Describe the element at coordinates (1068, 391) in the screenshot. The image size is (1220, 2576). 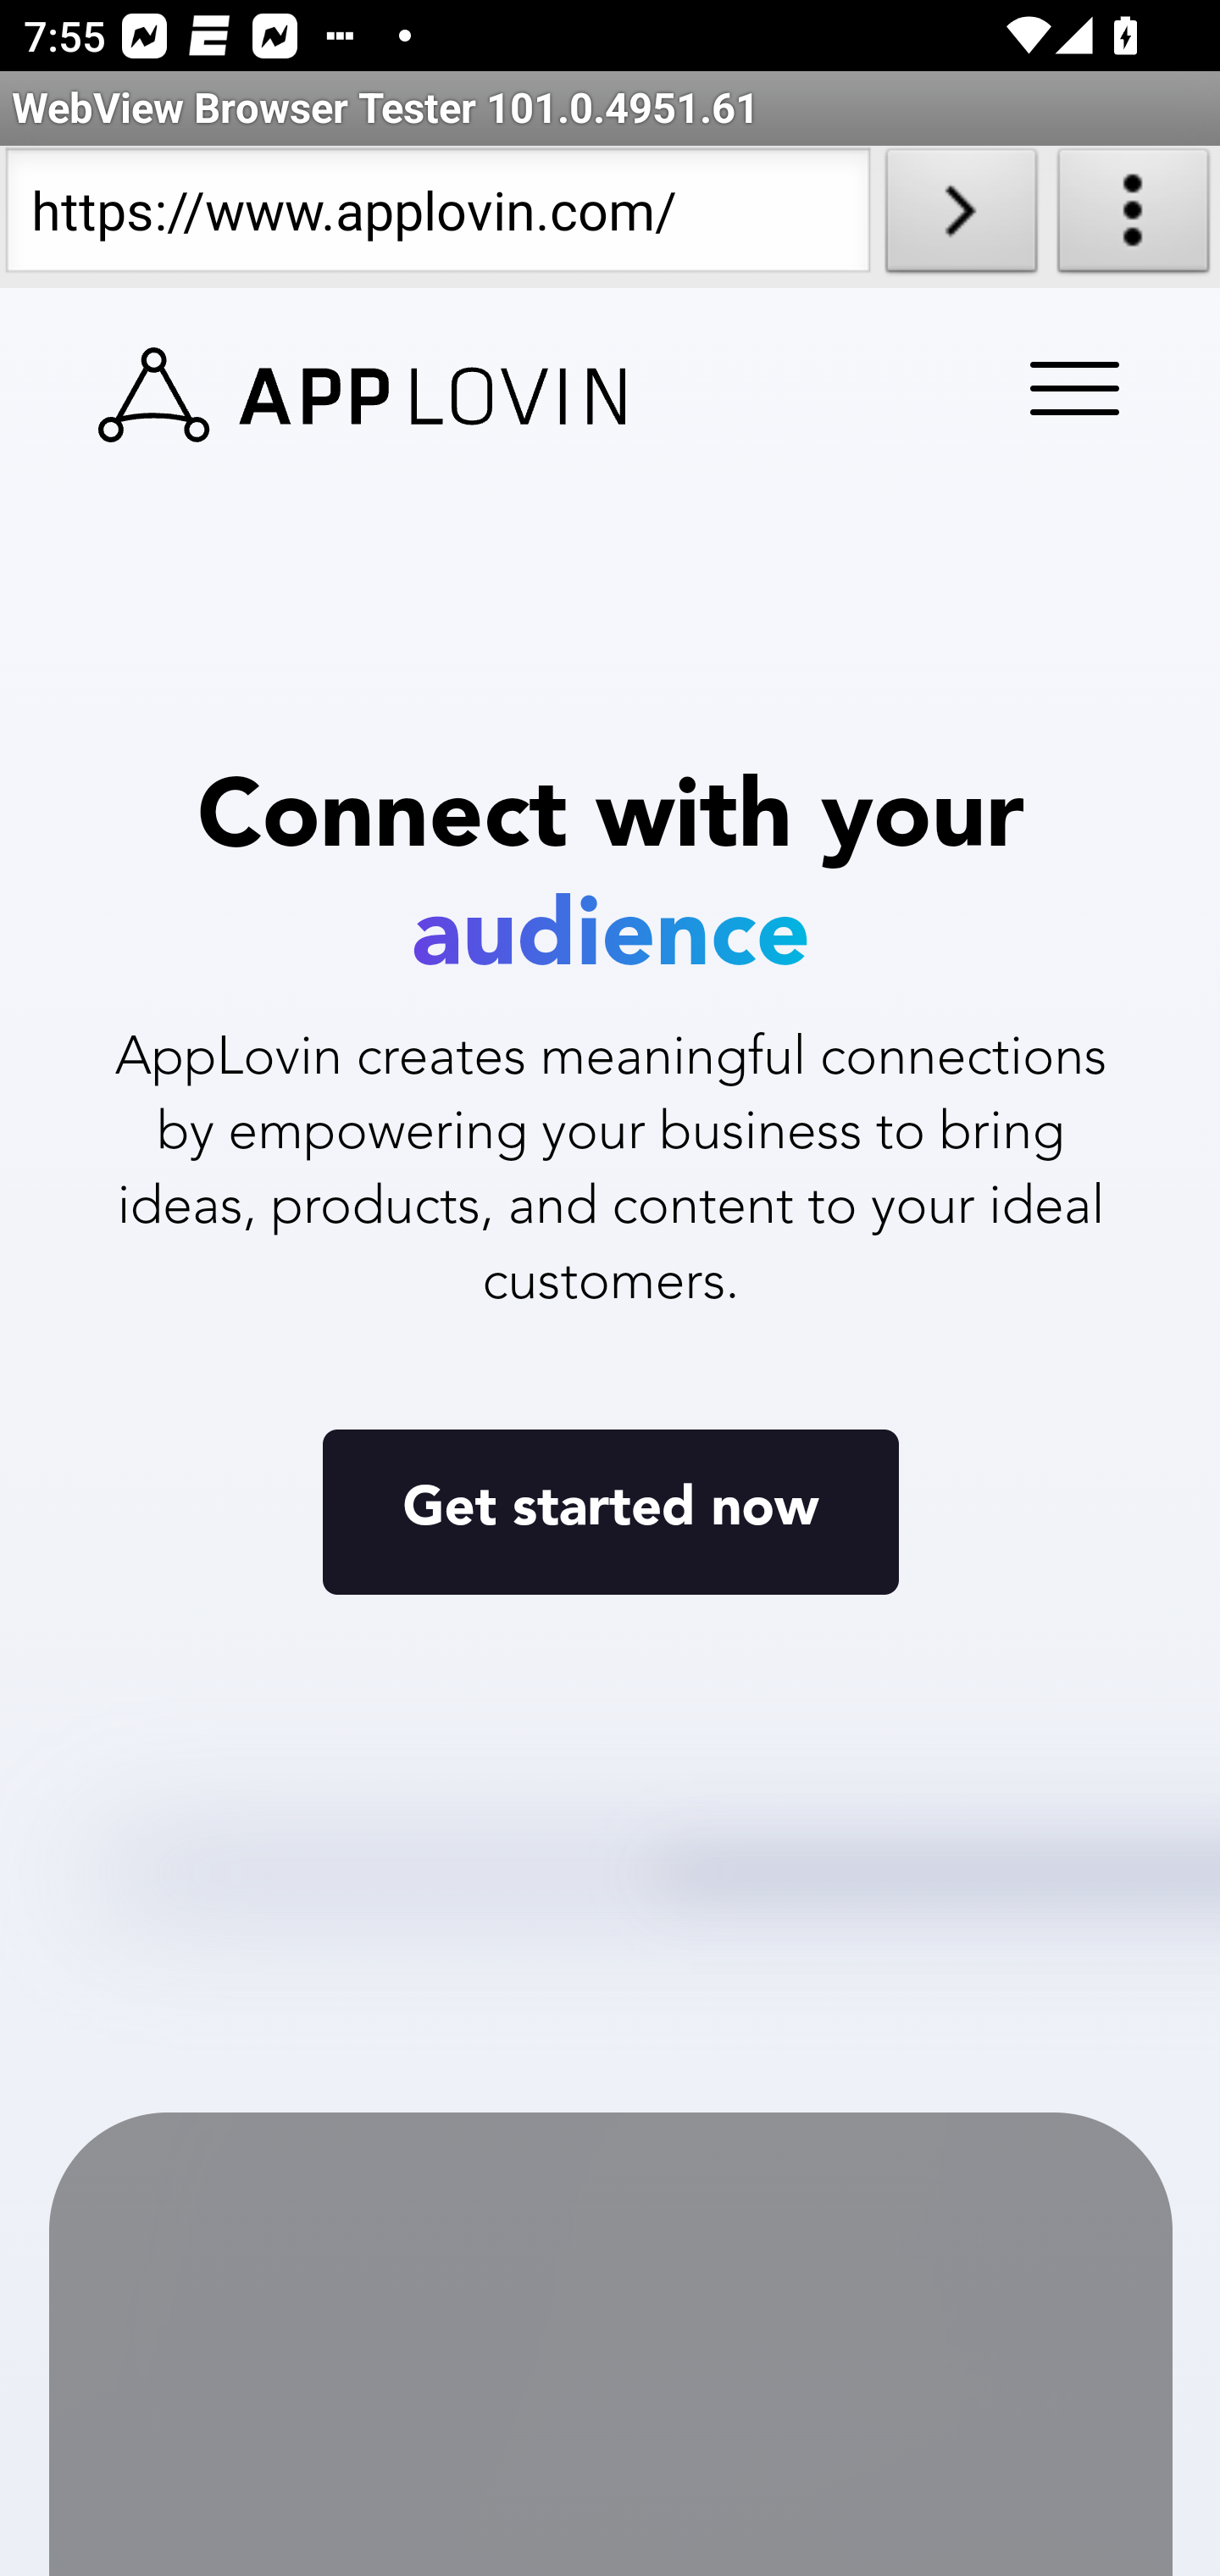
I see `Menu Trigger` at that location.